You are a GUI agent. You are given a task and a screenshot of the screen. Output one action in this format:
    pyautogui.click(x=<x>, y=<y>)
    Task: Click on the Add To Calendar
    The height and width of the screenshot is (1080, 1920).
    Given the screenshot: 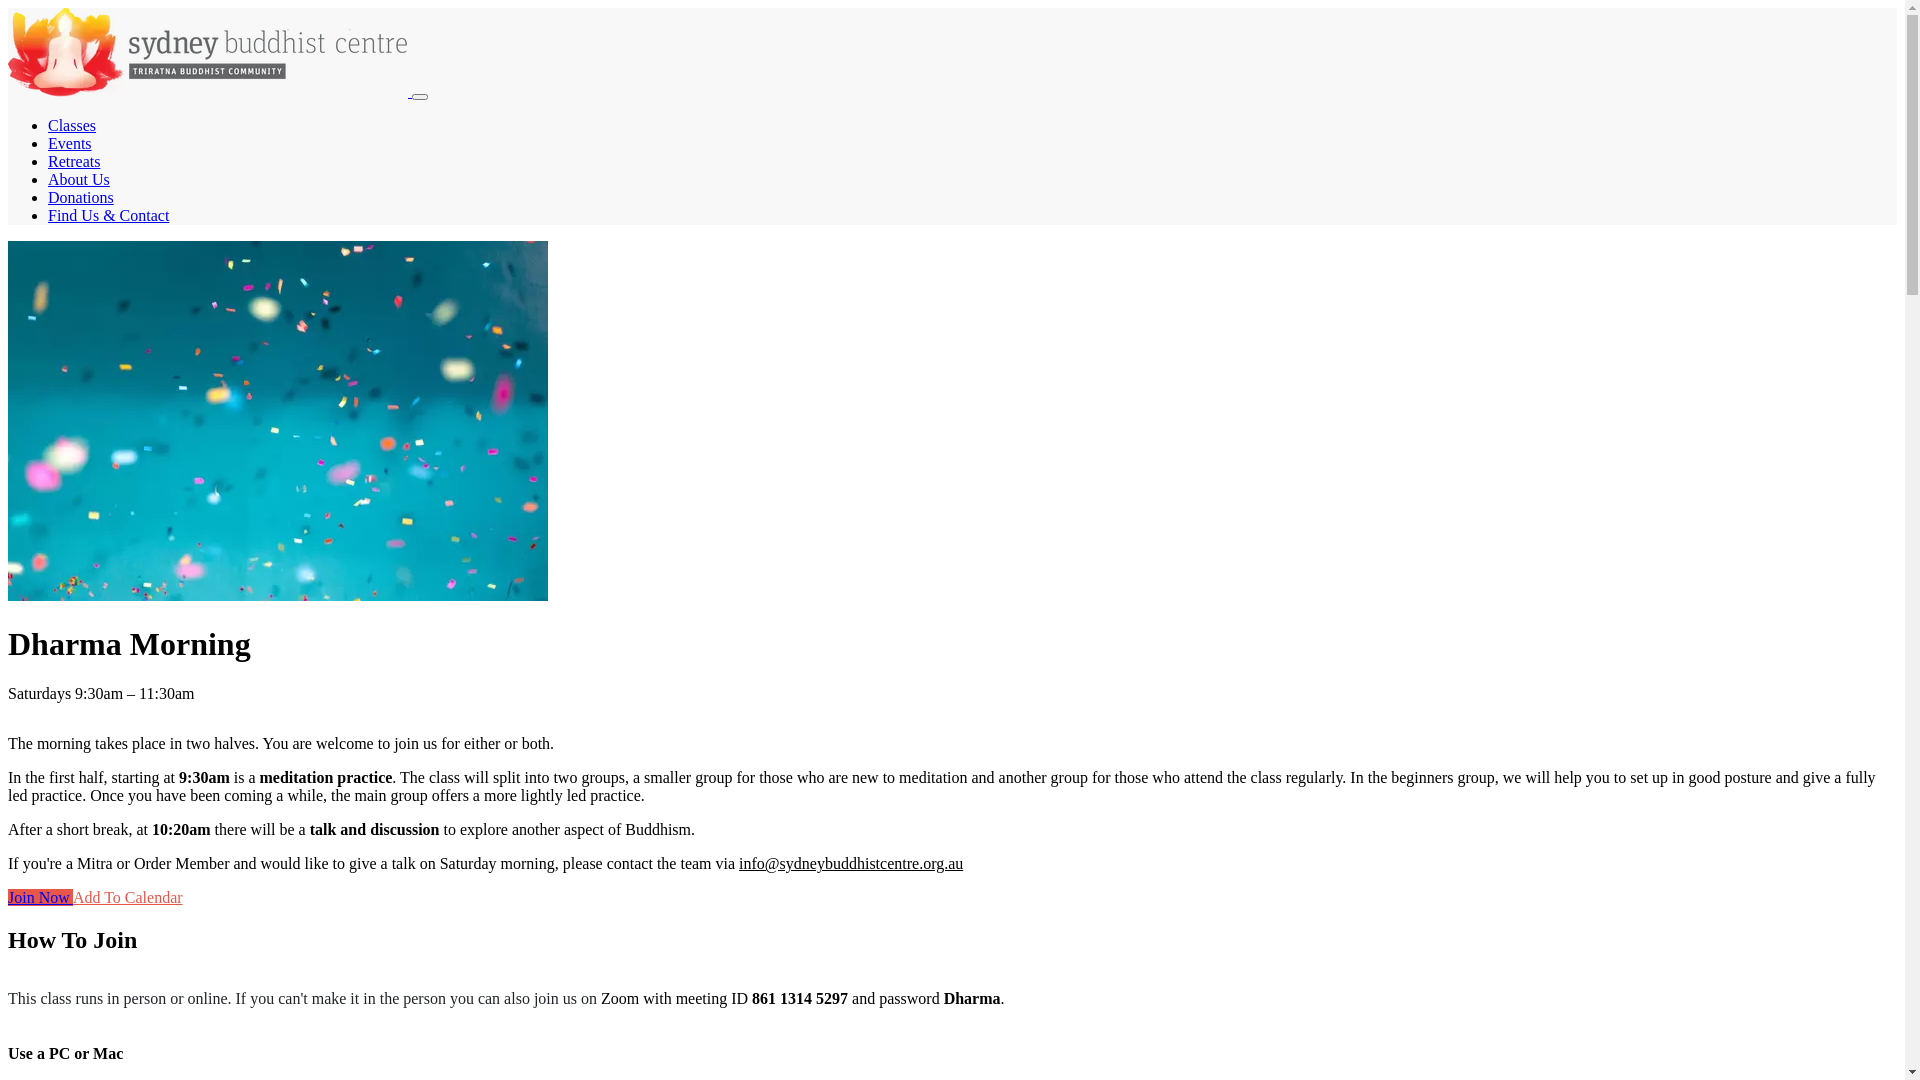 What is the action you would take?
    pyautogui.click(x=128, y=898)
    